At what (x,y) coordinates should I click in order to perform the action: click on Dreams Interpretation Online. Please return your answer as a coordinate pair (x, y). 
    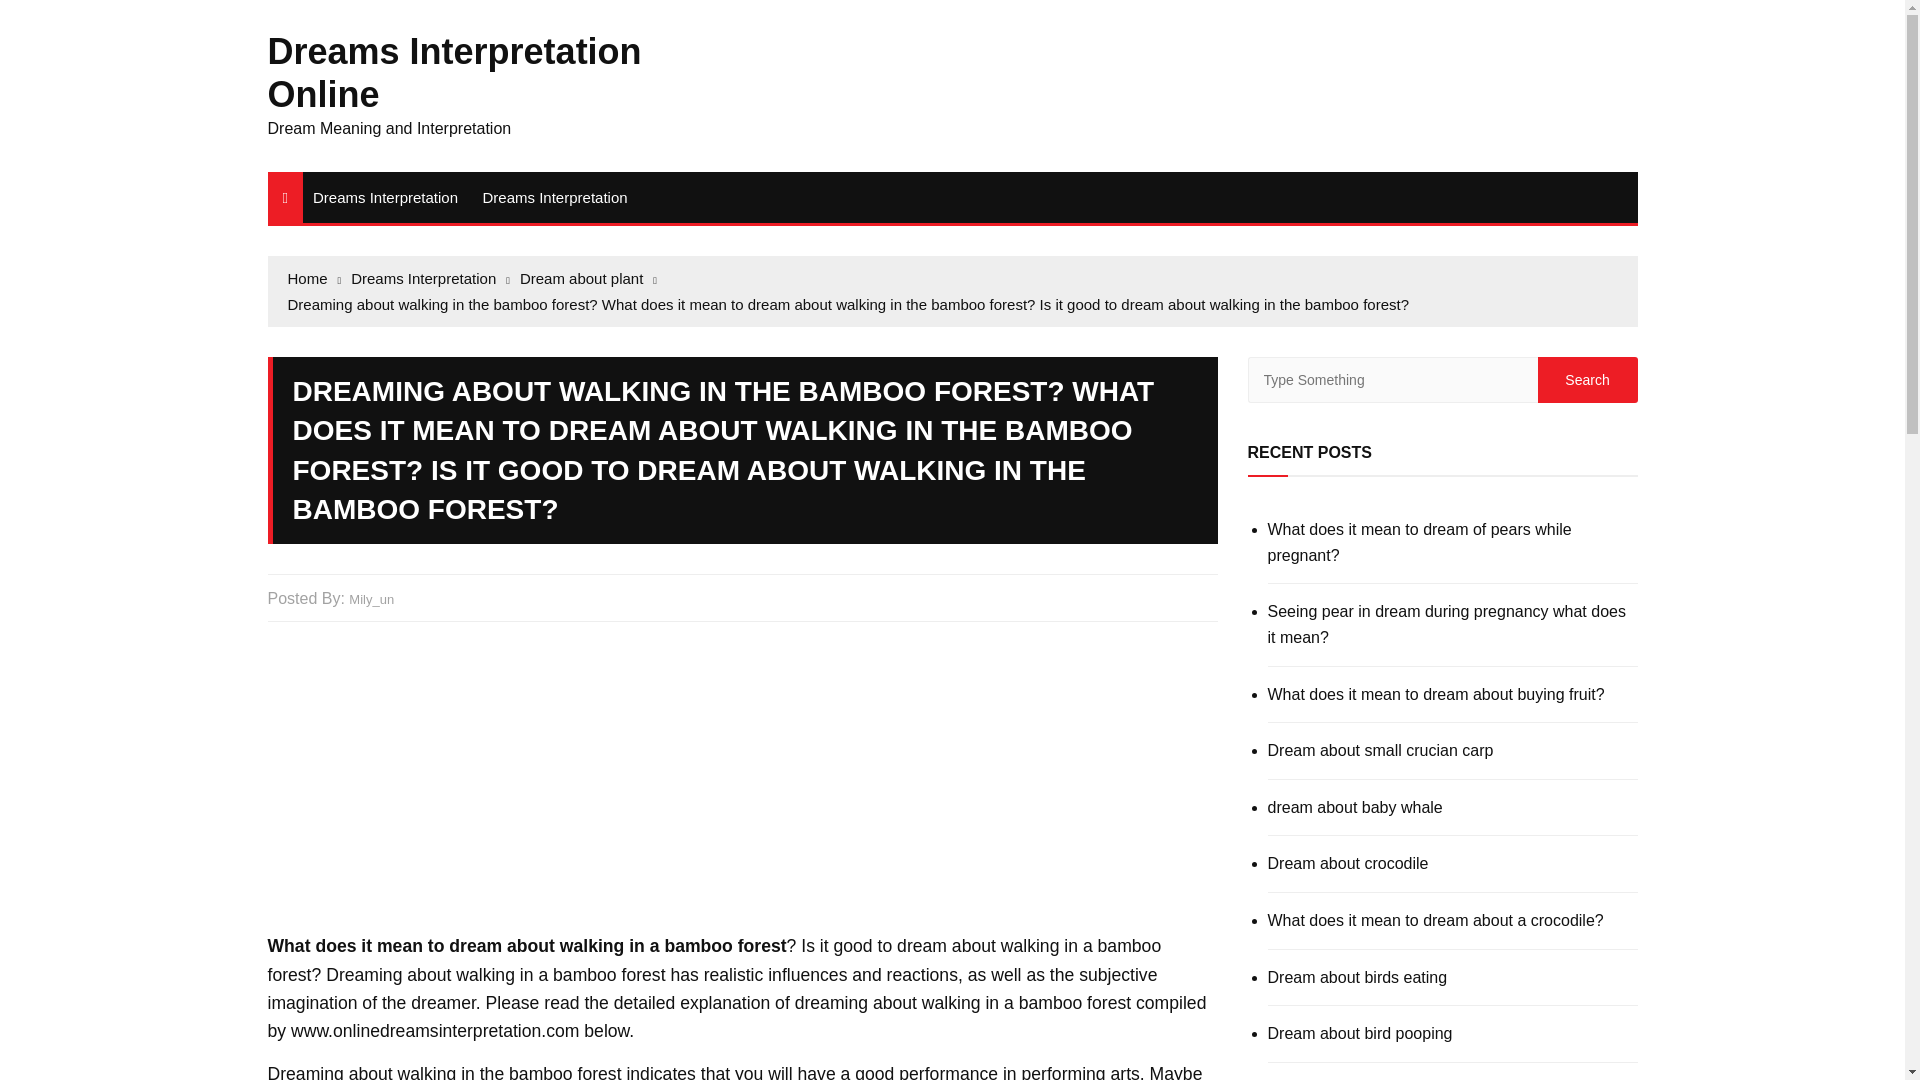
    Looking at the image, I should click on (454, 72).